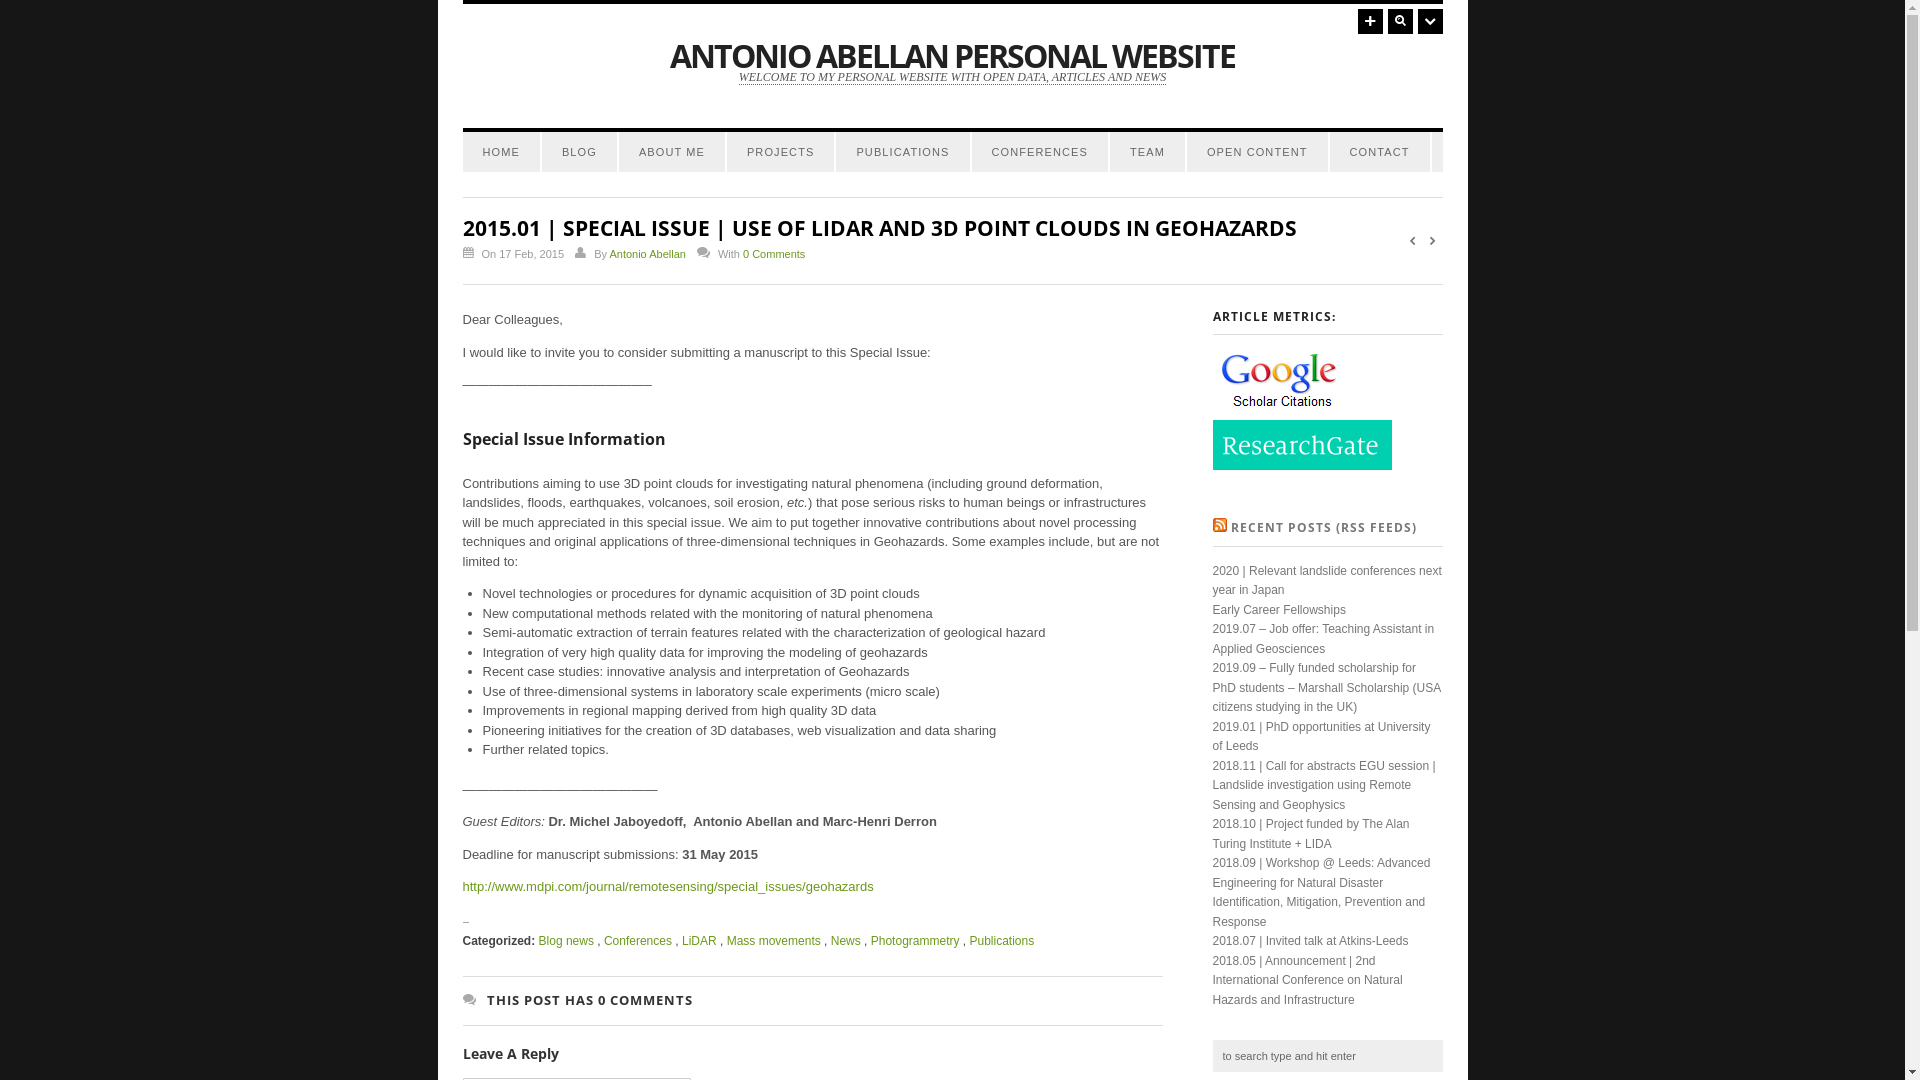 This screenshot has width=1920, height=1080. Describe the element at coordinates (846, 941) in the screenshot. I see `News` at that location.